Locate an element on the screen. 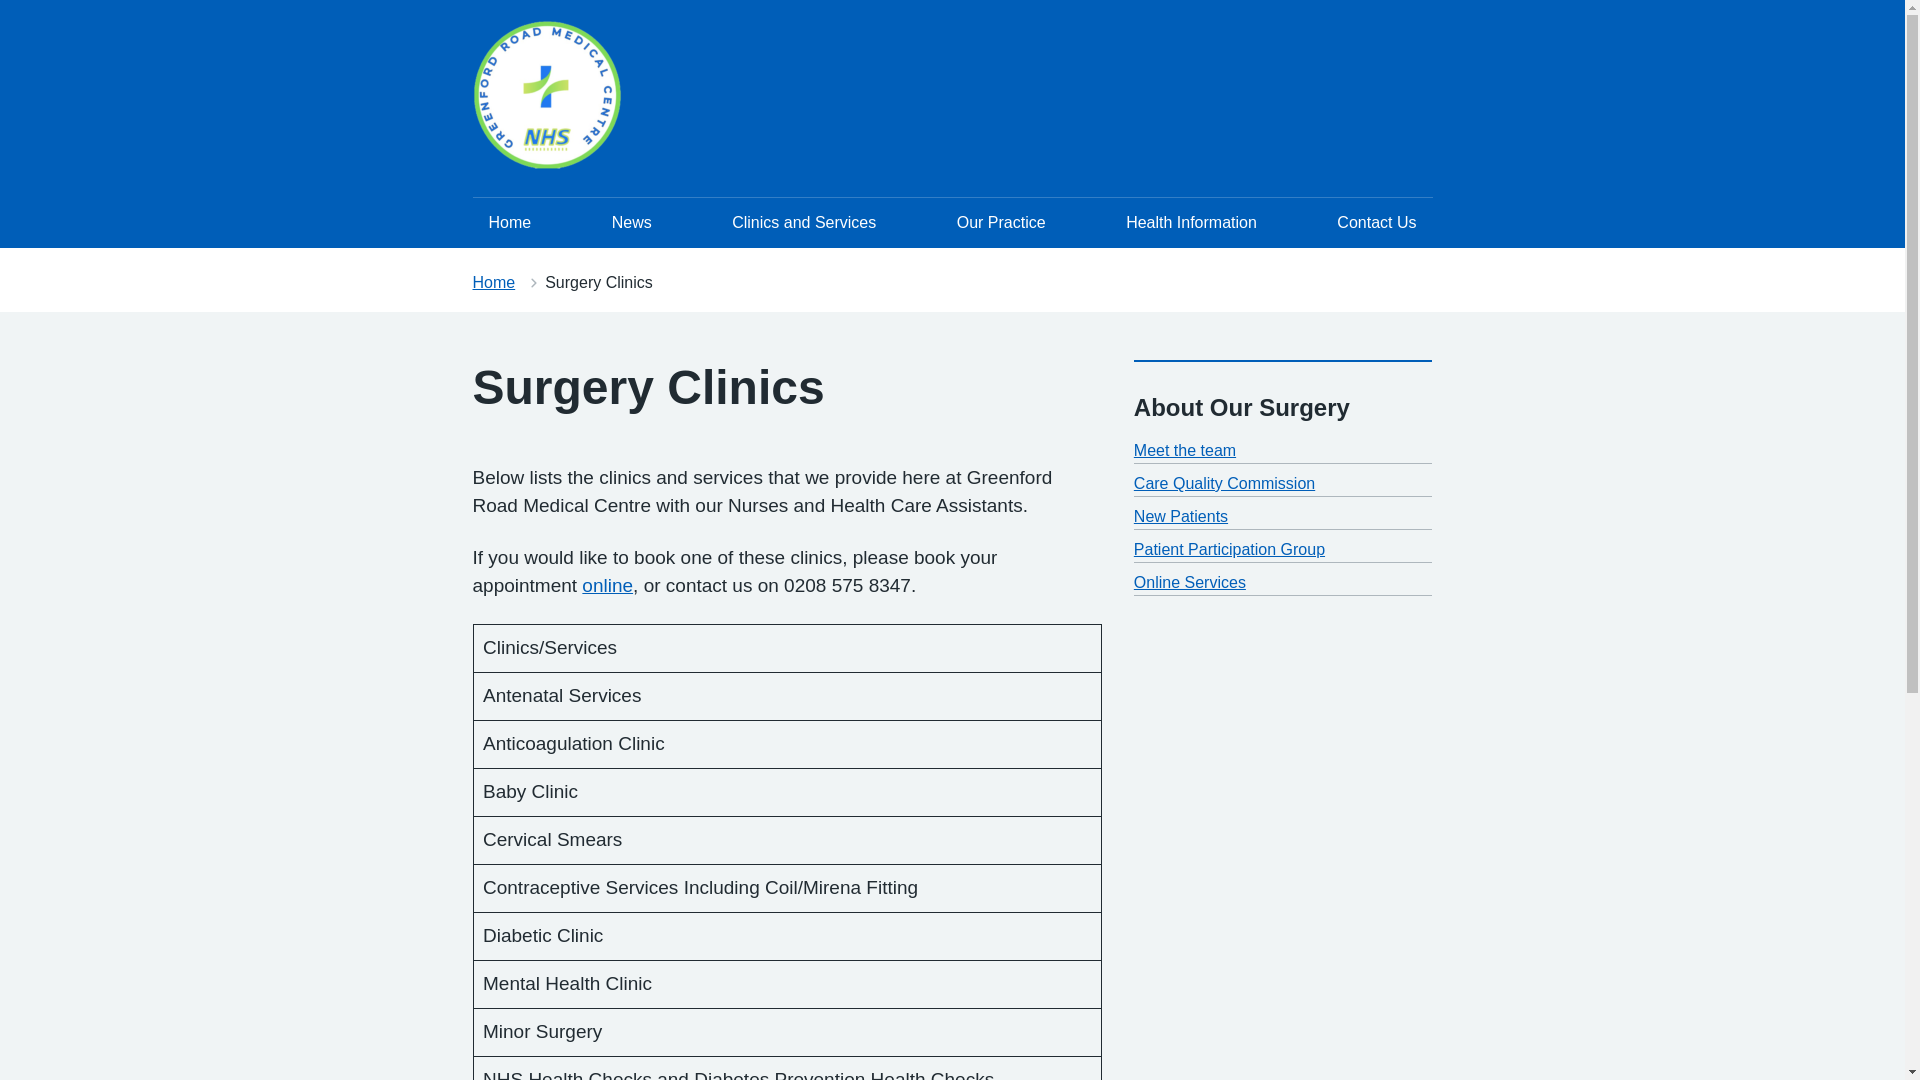 The image size is (1920, 1080). Patient Participation Group is located at coordinates (1229, 550).